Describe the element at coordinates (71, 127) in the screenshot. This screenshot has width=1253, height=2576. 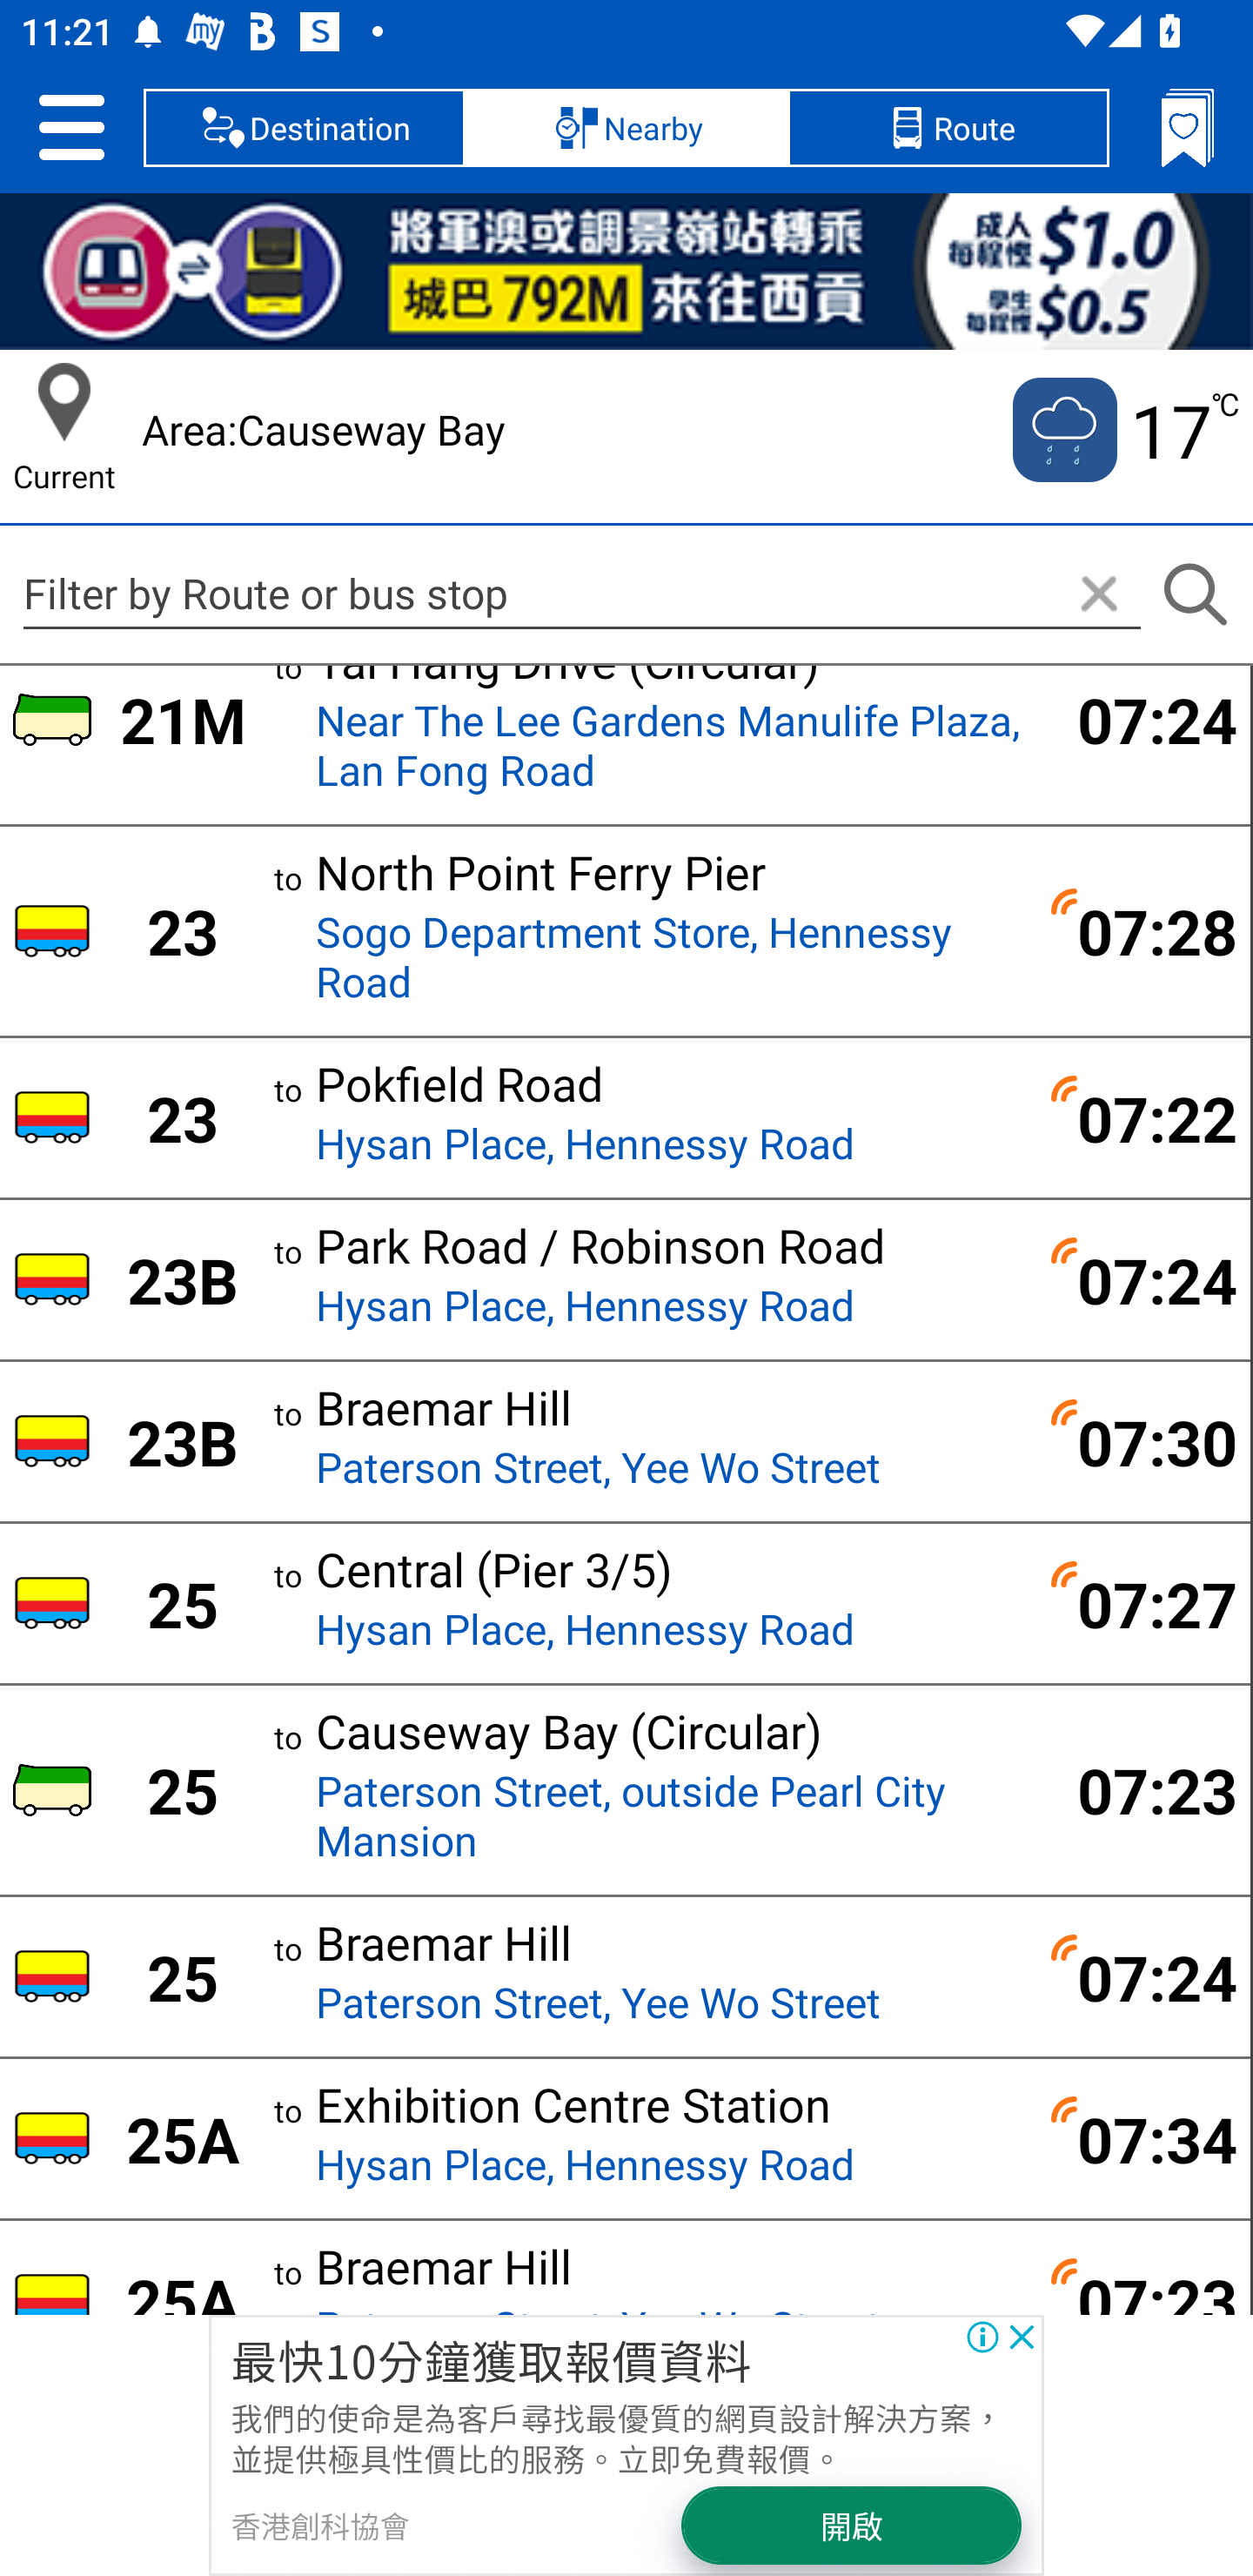
I see `Setting` at that location.